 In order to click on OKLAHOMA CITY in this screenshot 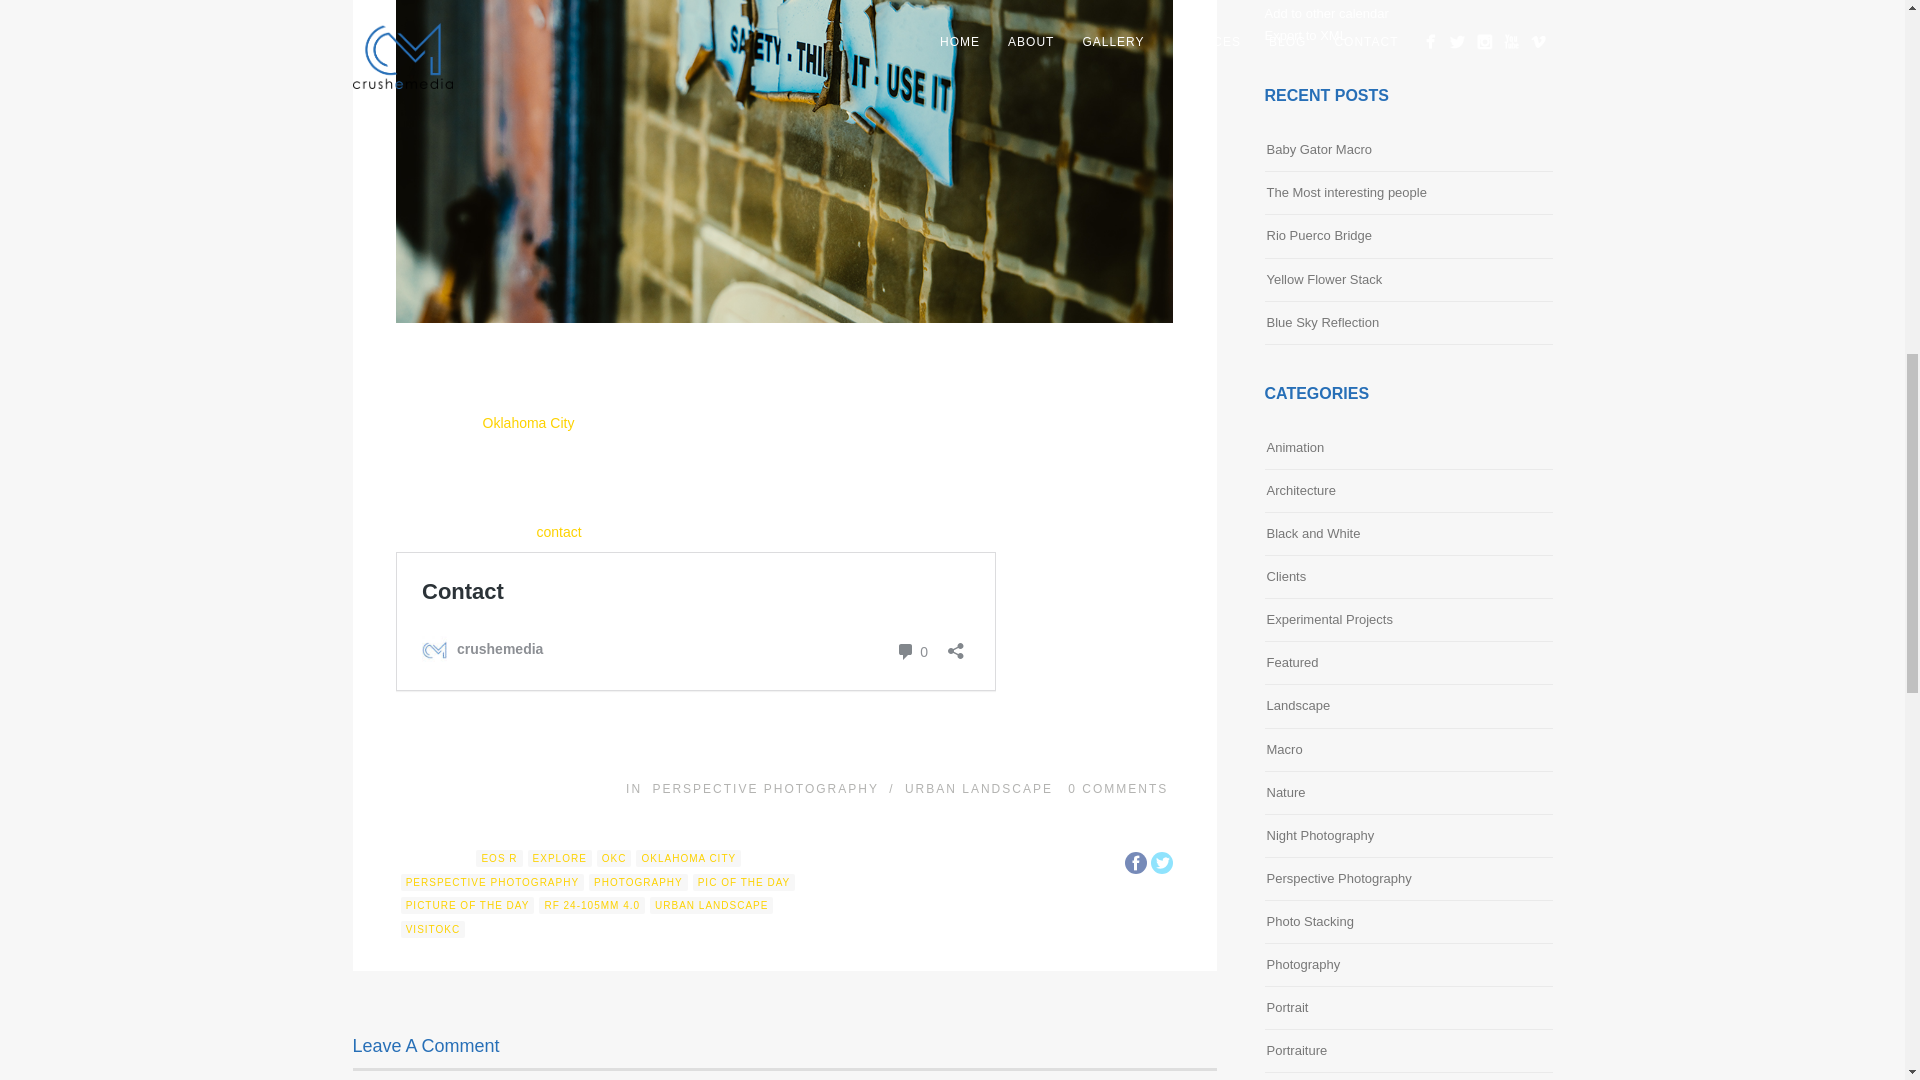, I will do `click(688, 858)`.